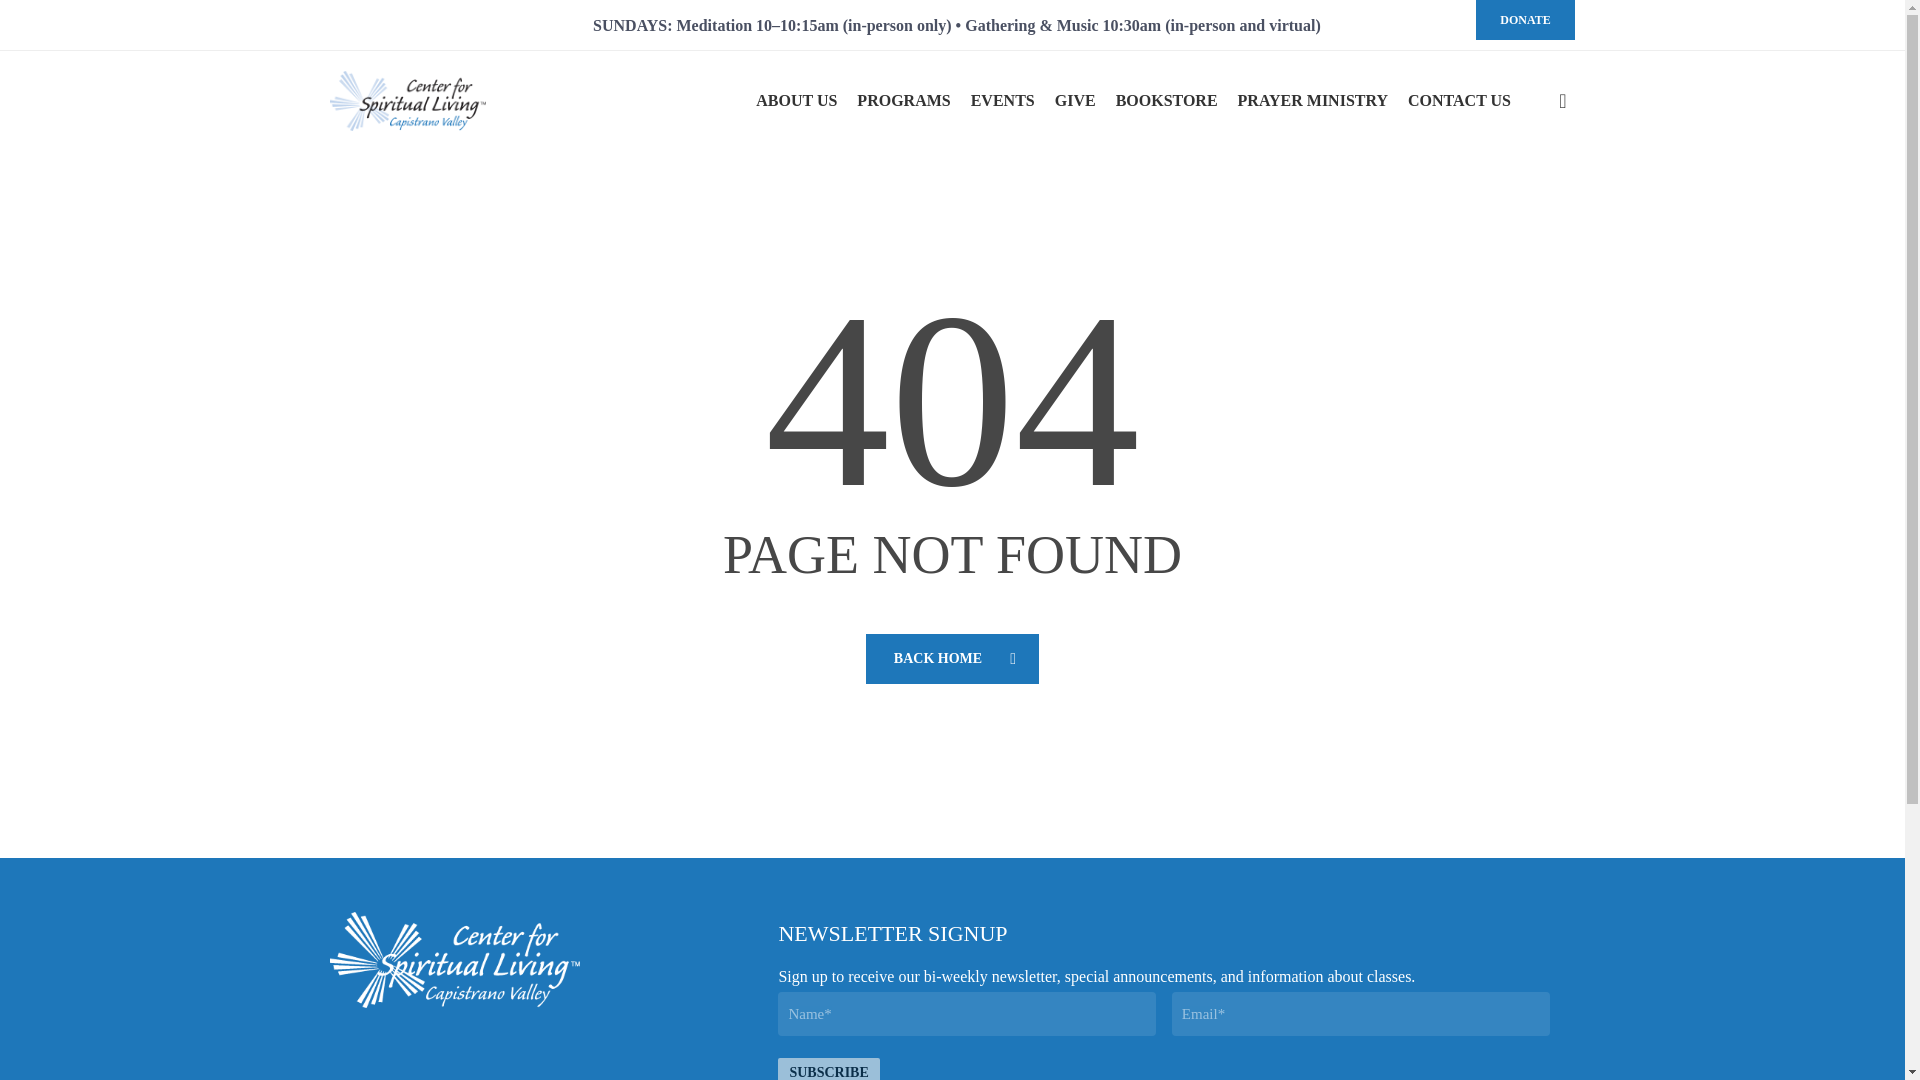 Image resolution: width=1920 pixels, height=1080 pixels. Describe the element at coordinates (1525, 20) in the screenshot. I see `DONATE` at that location.